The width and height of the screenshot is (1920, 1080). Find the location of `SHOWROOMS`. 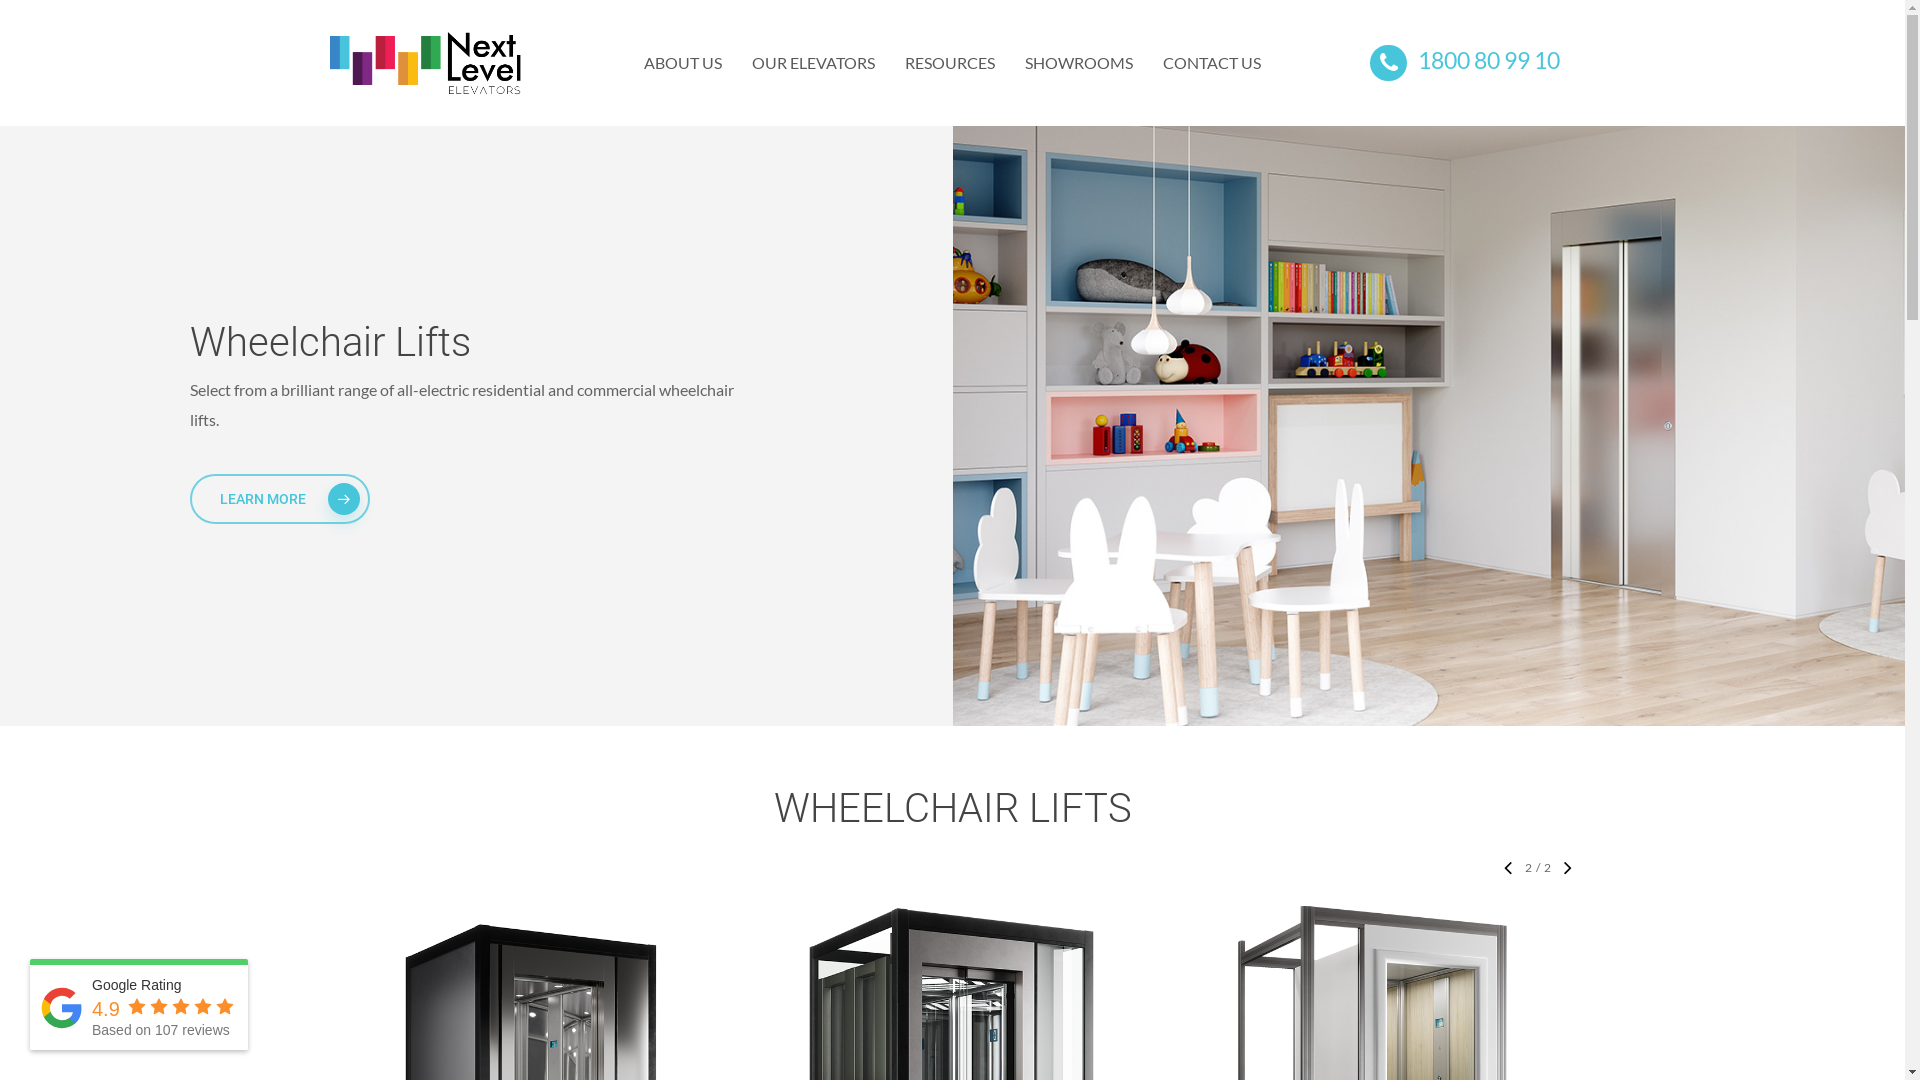

SHOWROOMS is located at coordinates (1079, 63).